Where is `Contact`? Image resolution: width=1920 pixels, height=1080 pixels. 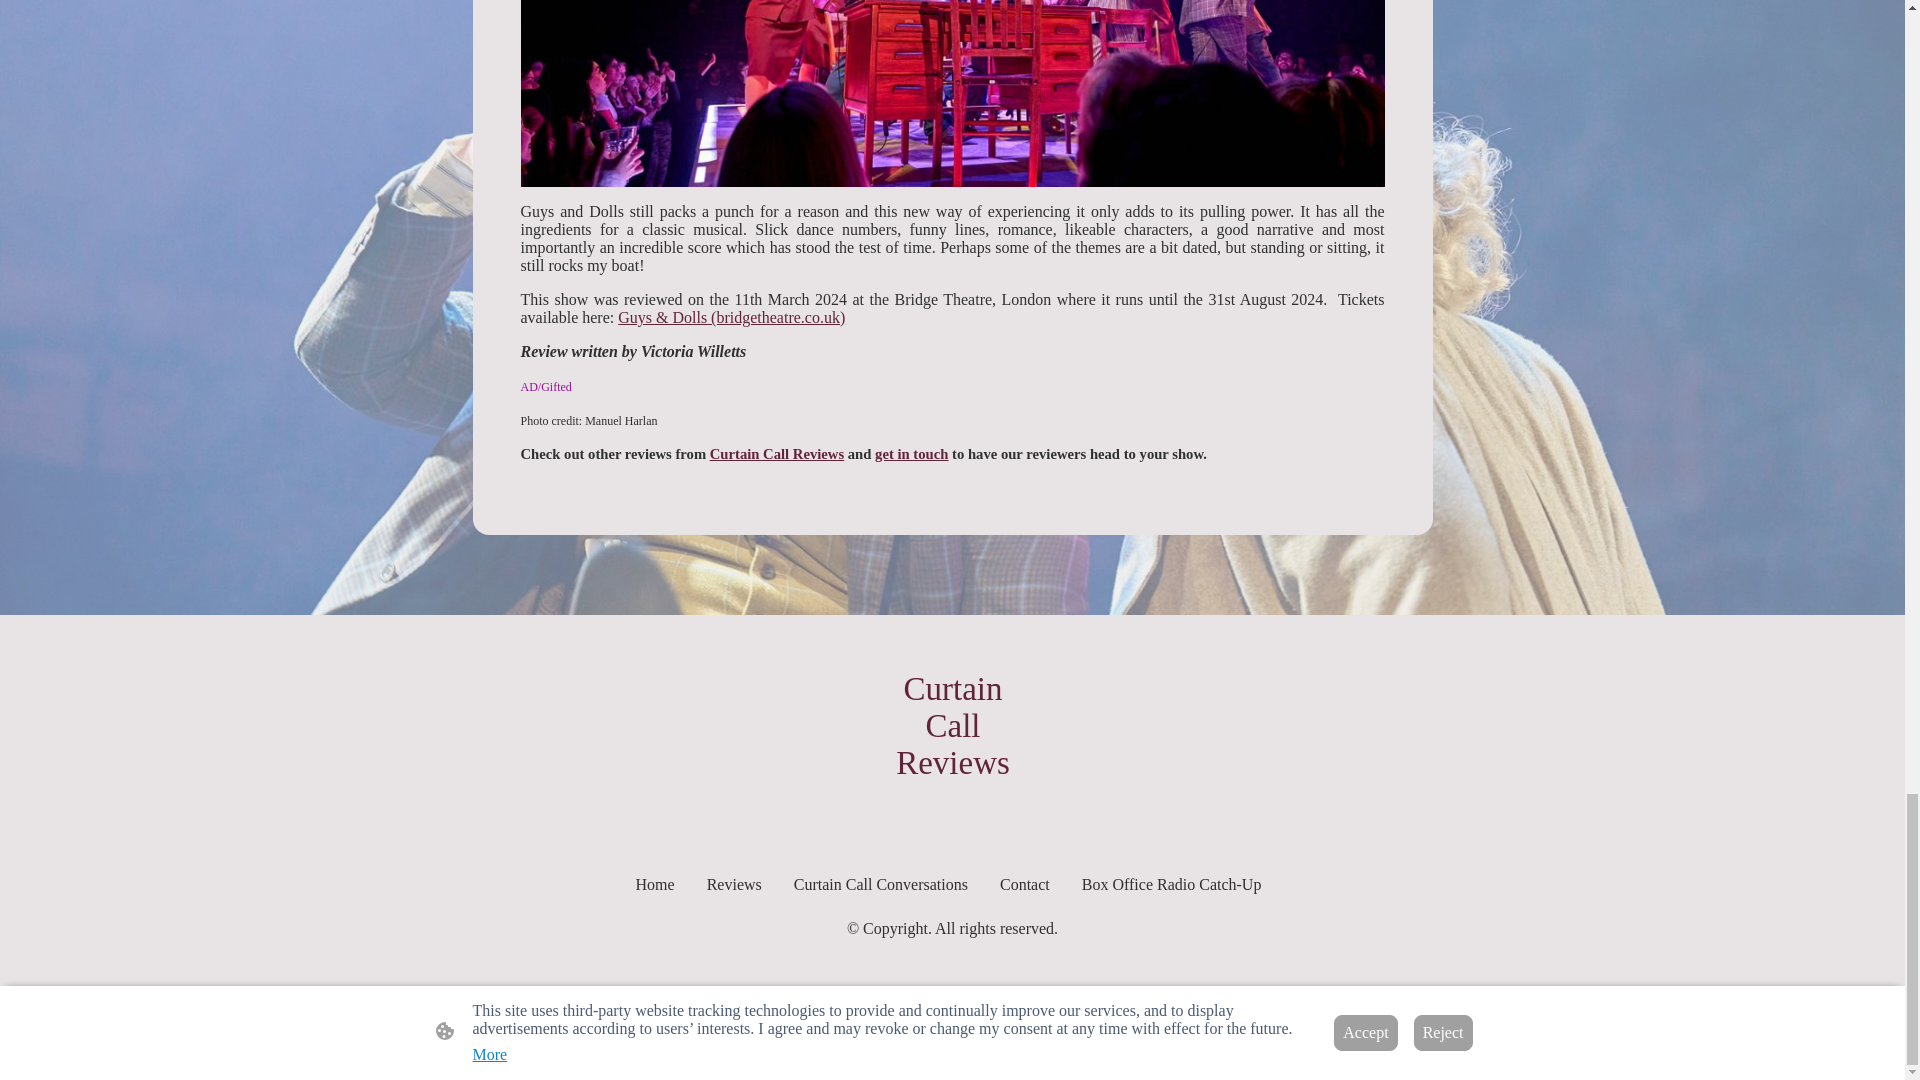 Contact is located at coordinates (1024, 884).